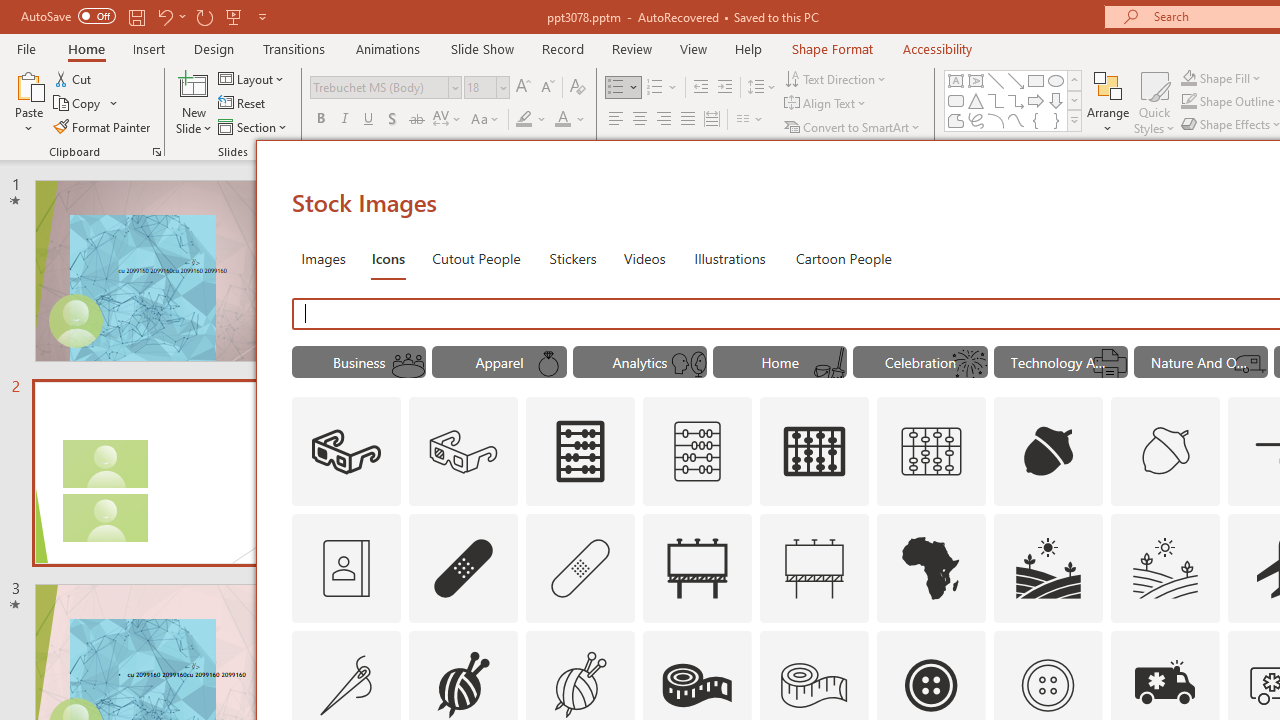  What do you see at coordinates (843, 258) in the screenshot?
I see `Cartoon People` at bounding box center [843, 258].